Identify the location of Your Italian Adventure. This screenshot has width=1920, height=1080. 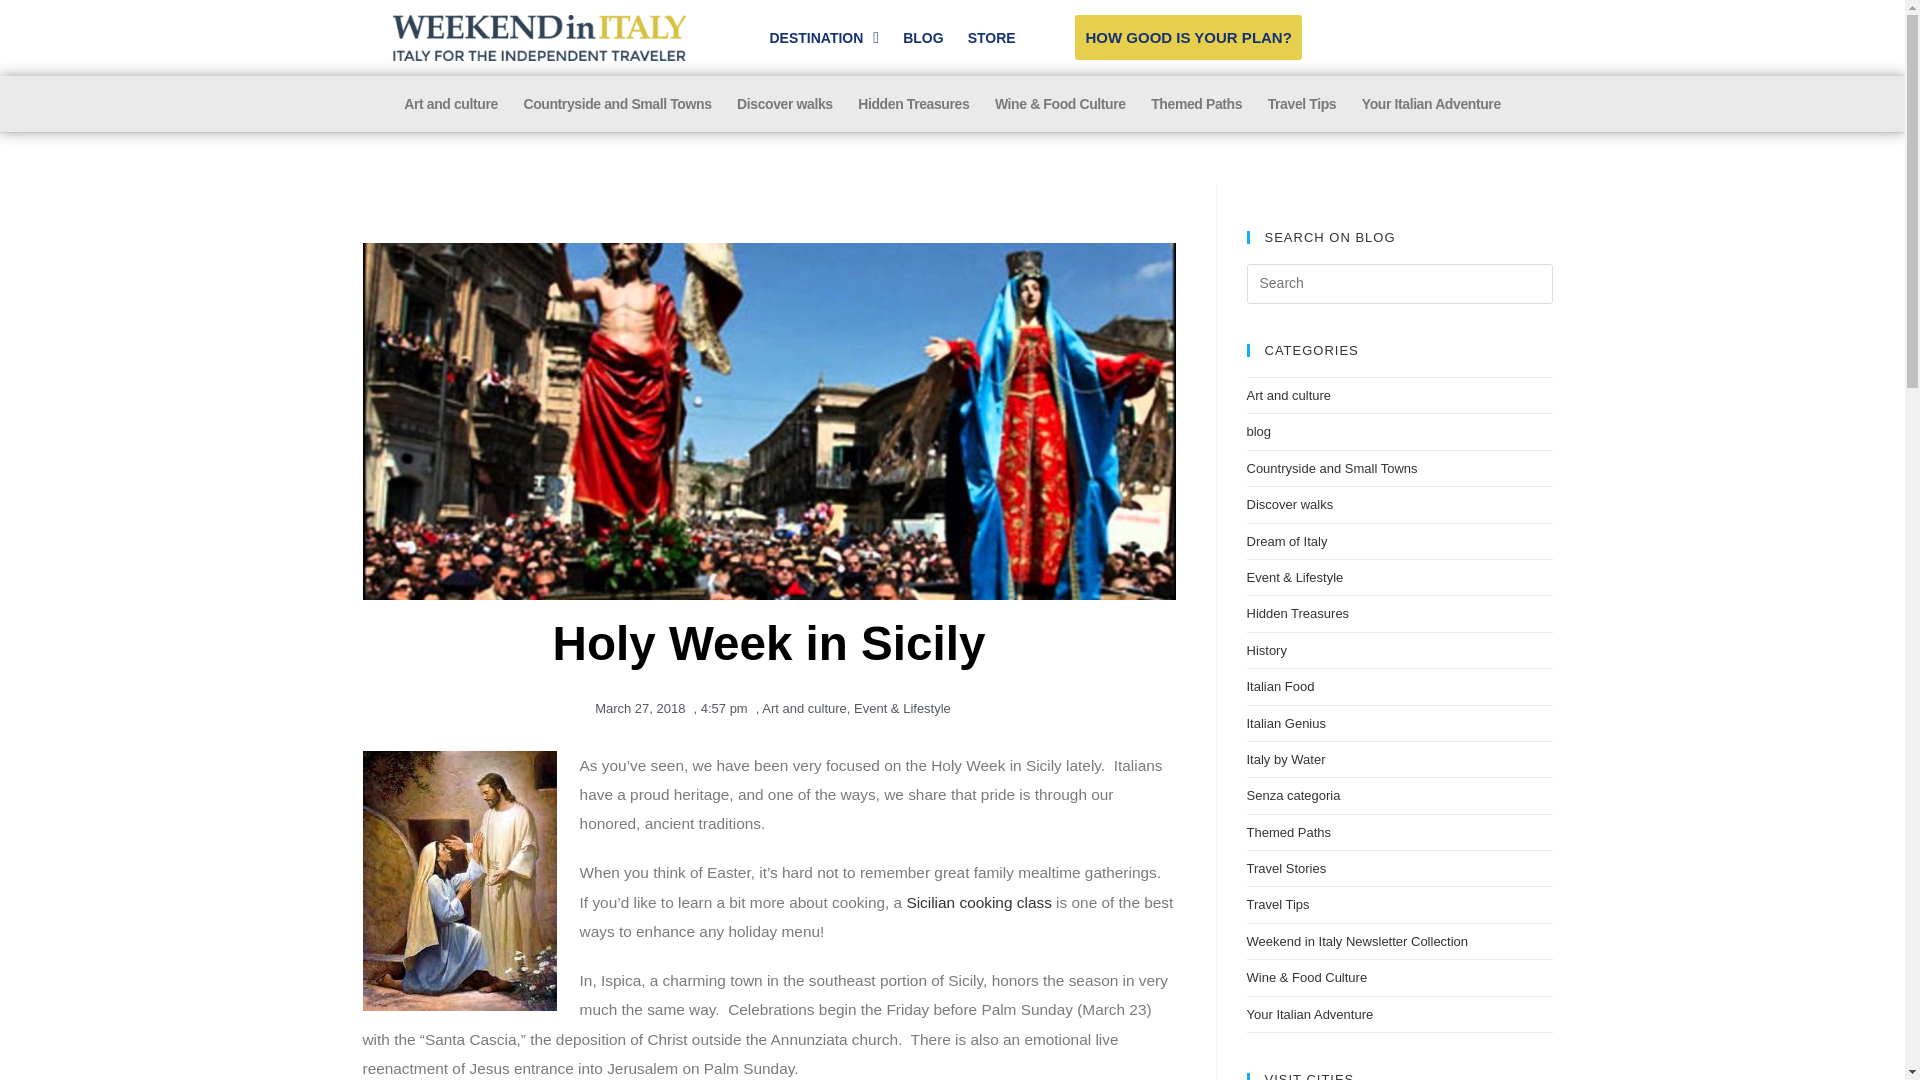
(1430, 104).